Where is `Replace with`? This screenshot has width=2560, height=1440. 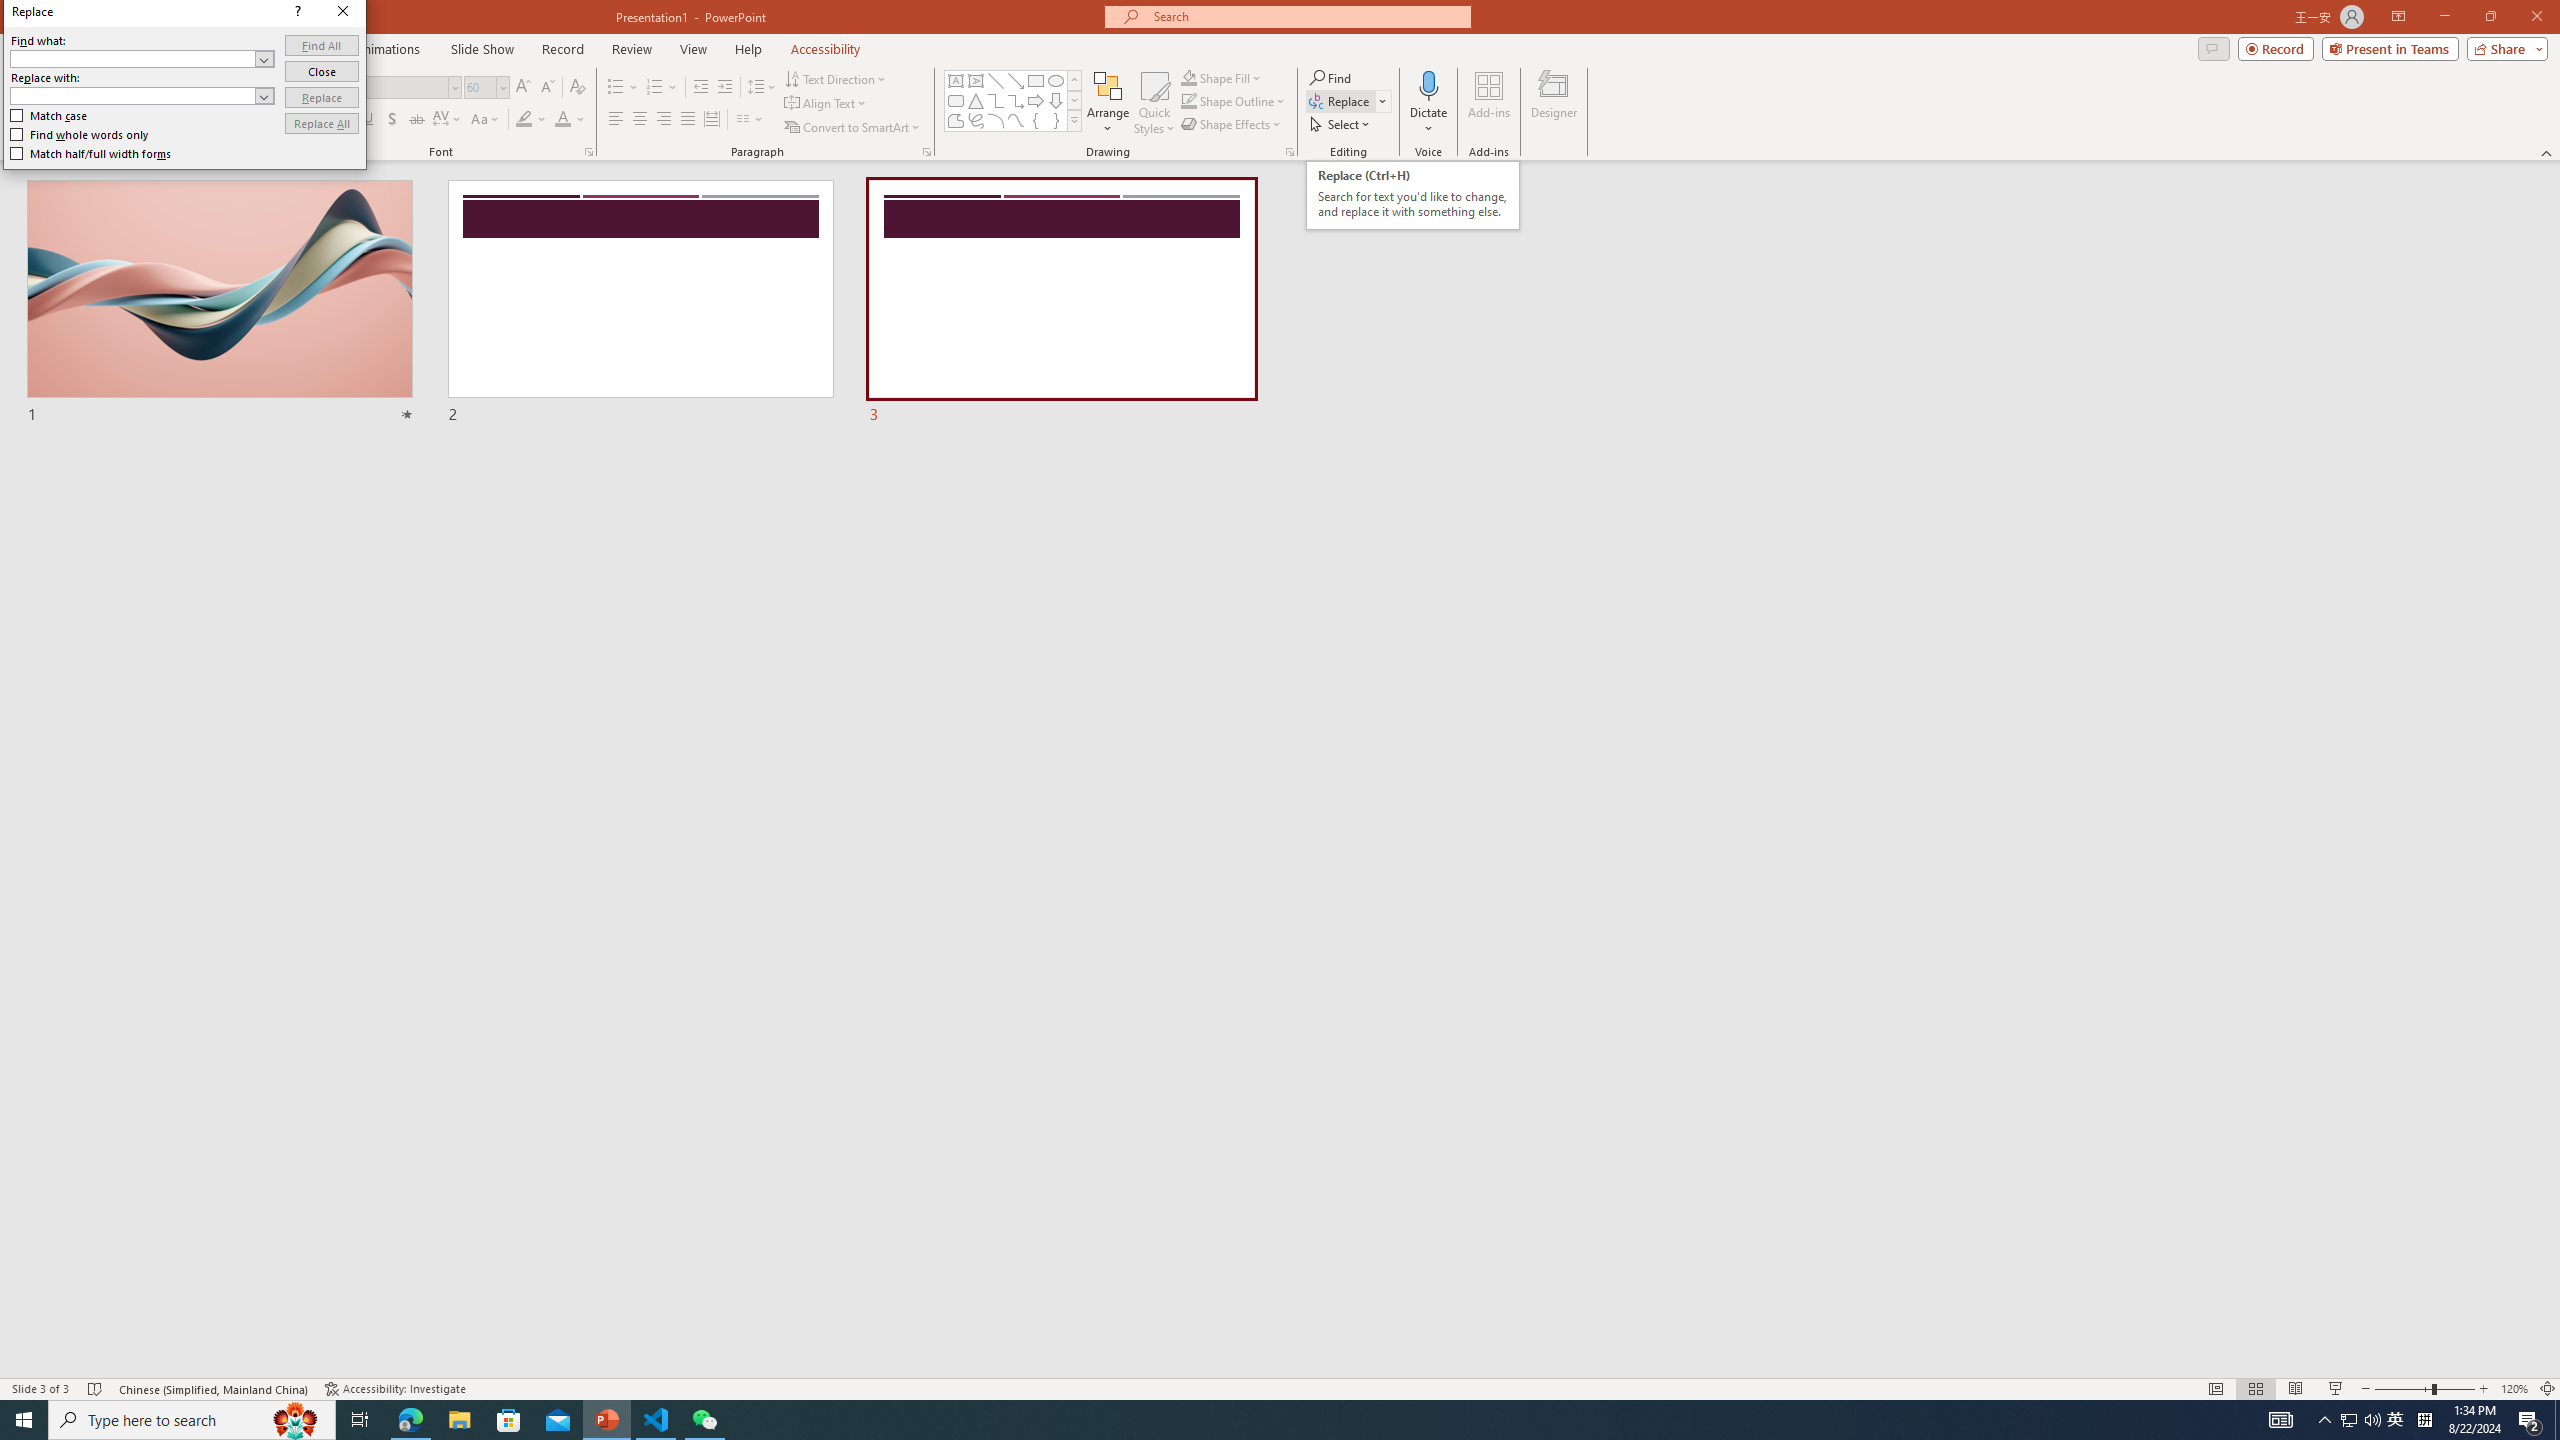 Replace with is located at coordinates (133, 95).